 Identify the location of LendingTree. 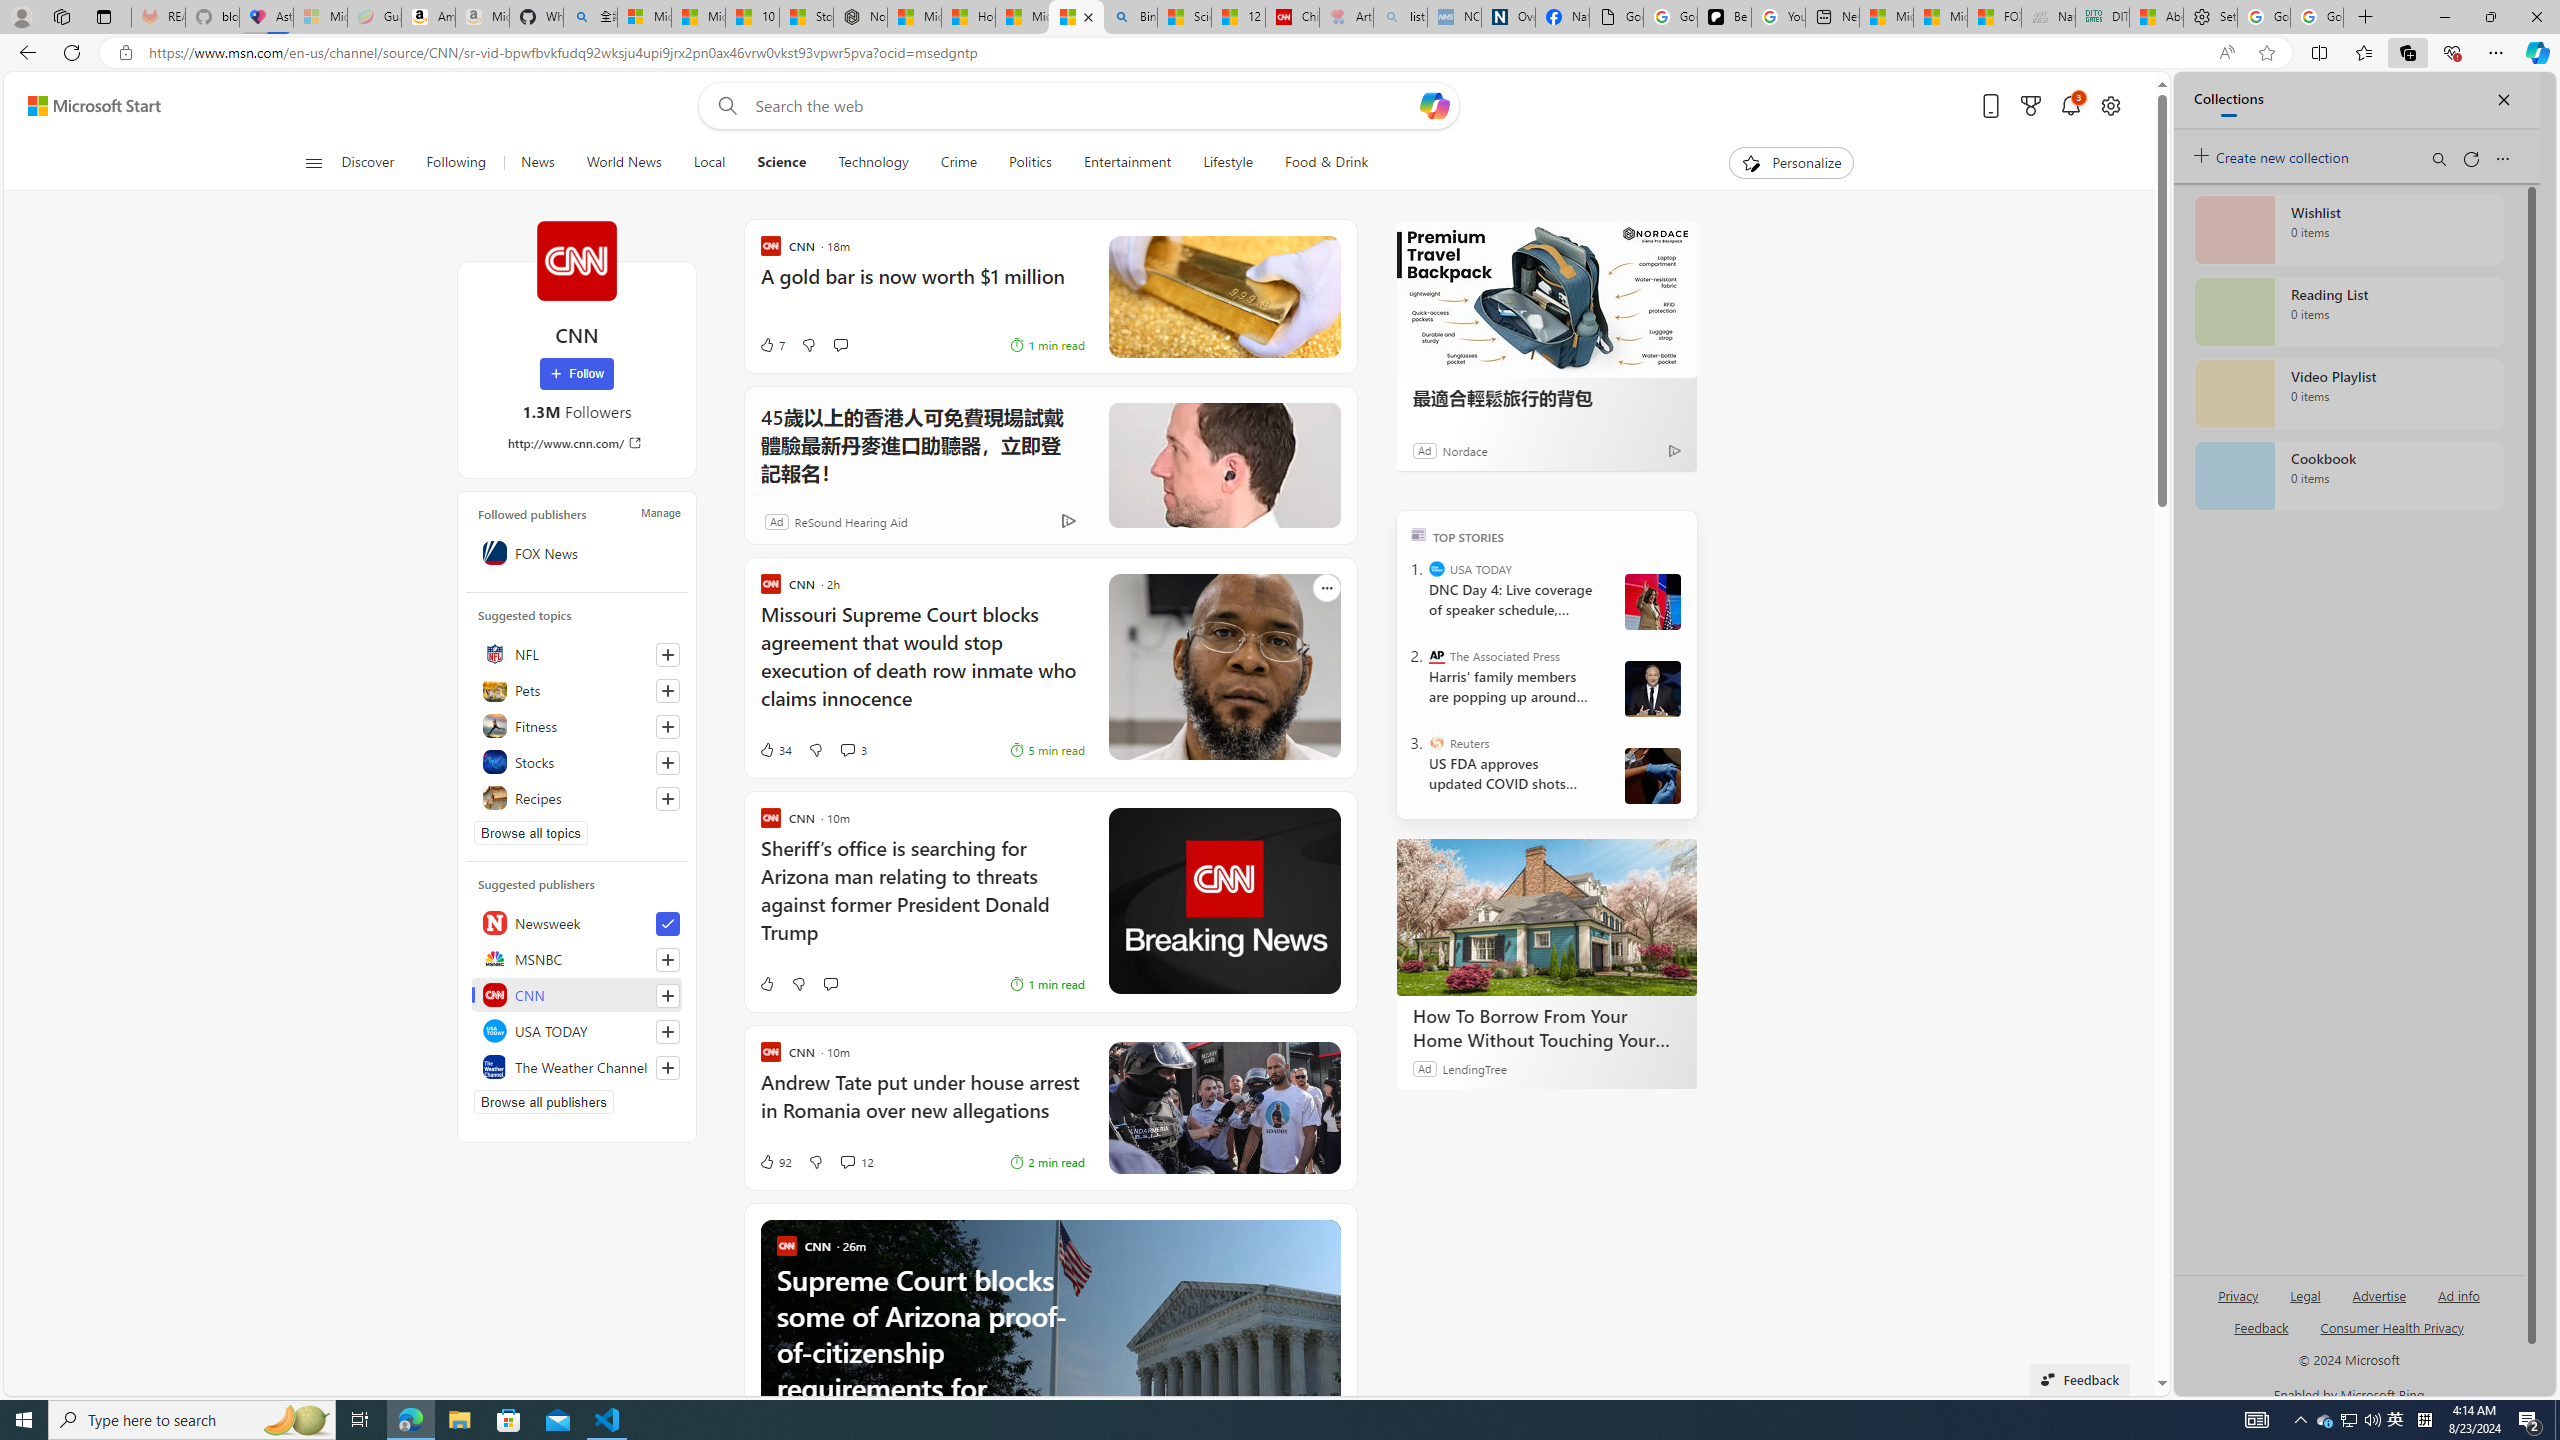
(1474, 1068).